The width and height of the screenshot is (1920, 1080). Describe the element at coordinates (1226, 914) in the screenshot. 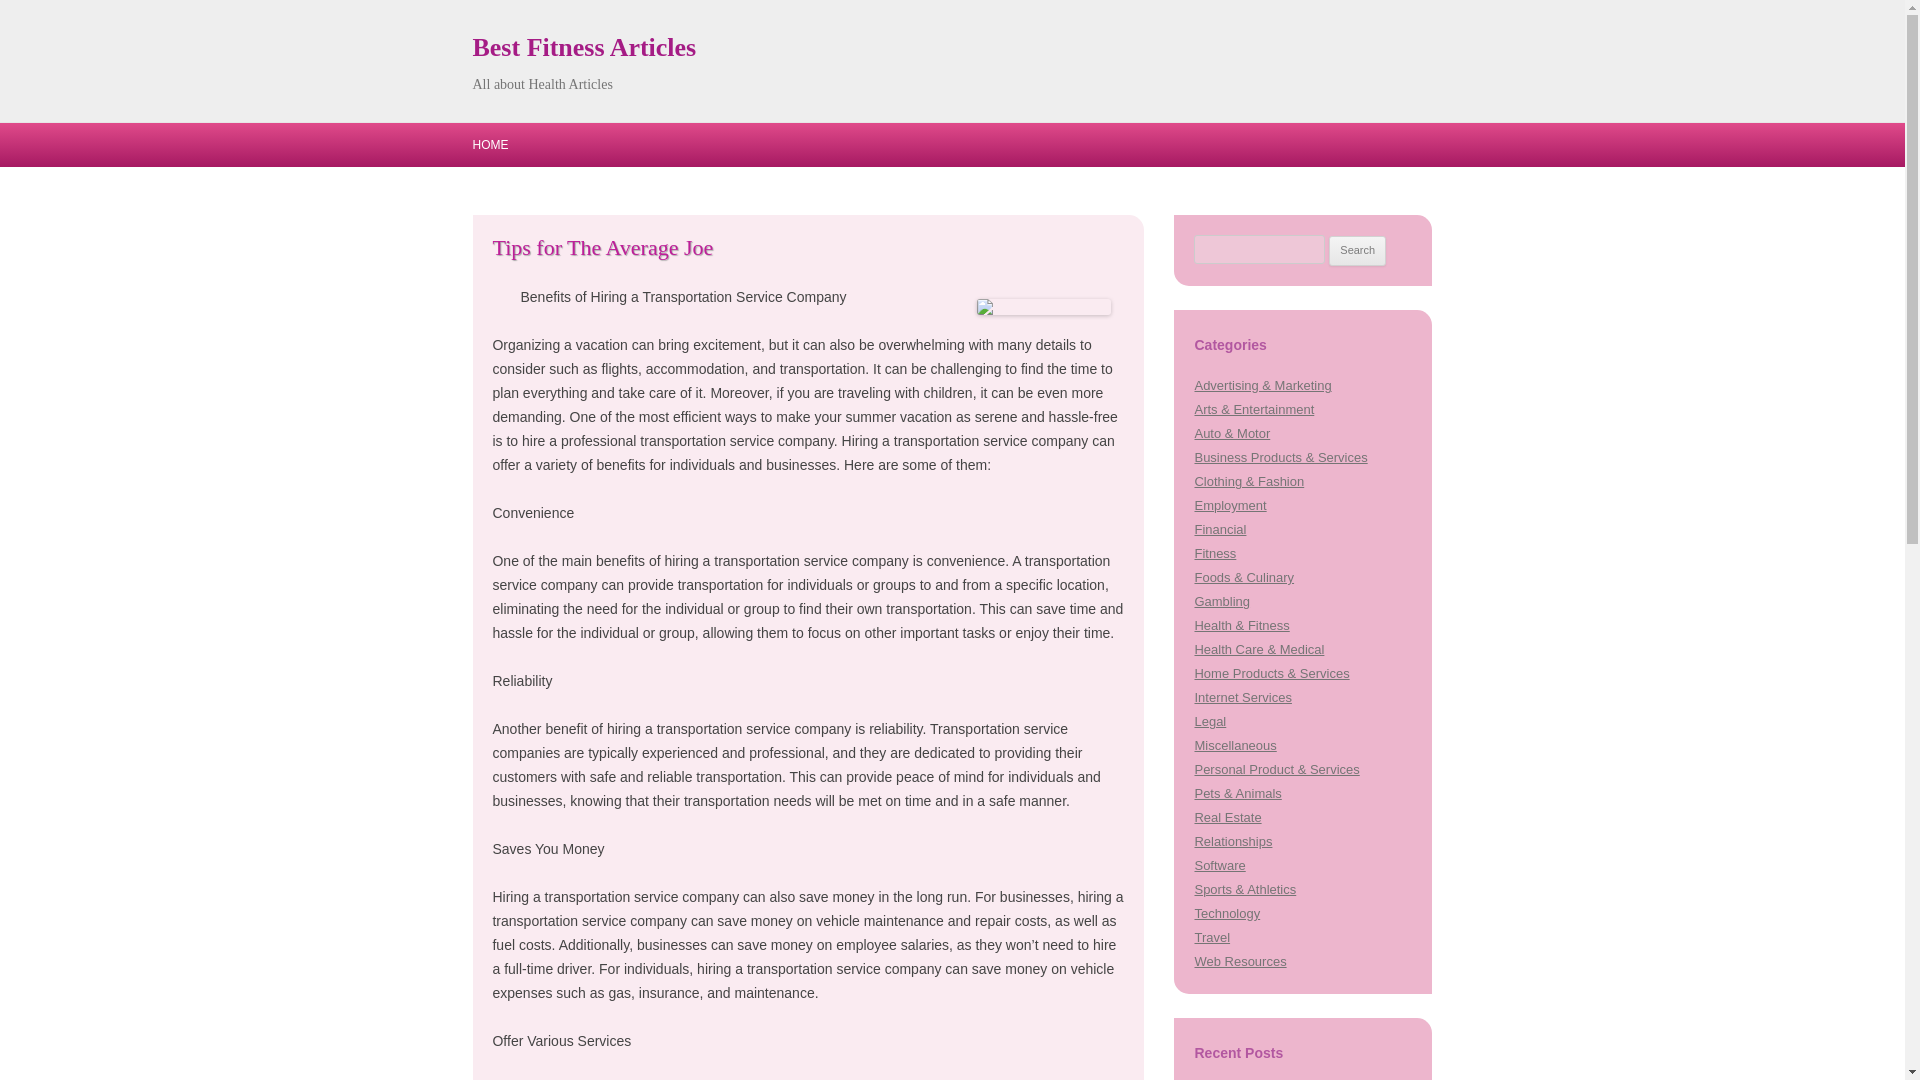

I see `Technology` at that location.